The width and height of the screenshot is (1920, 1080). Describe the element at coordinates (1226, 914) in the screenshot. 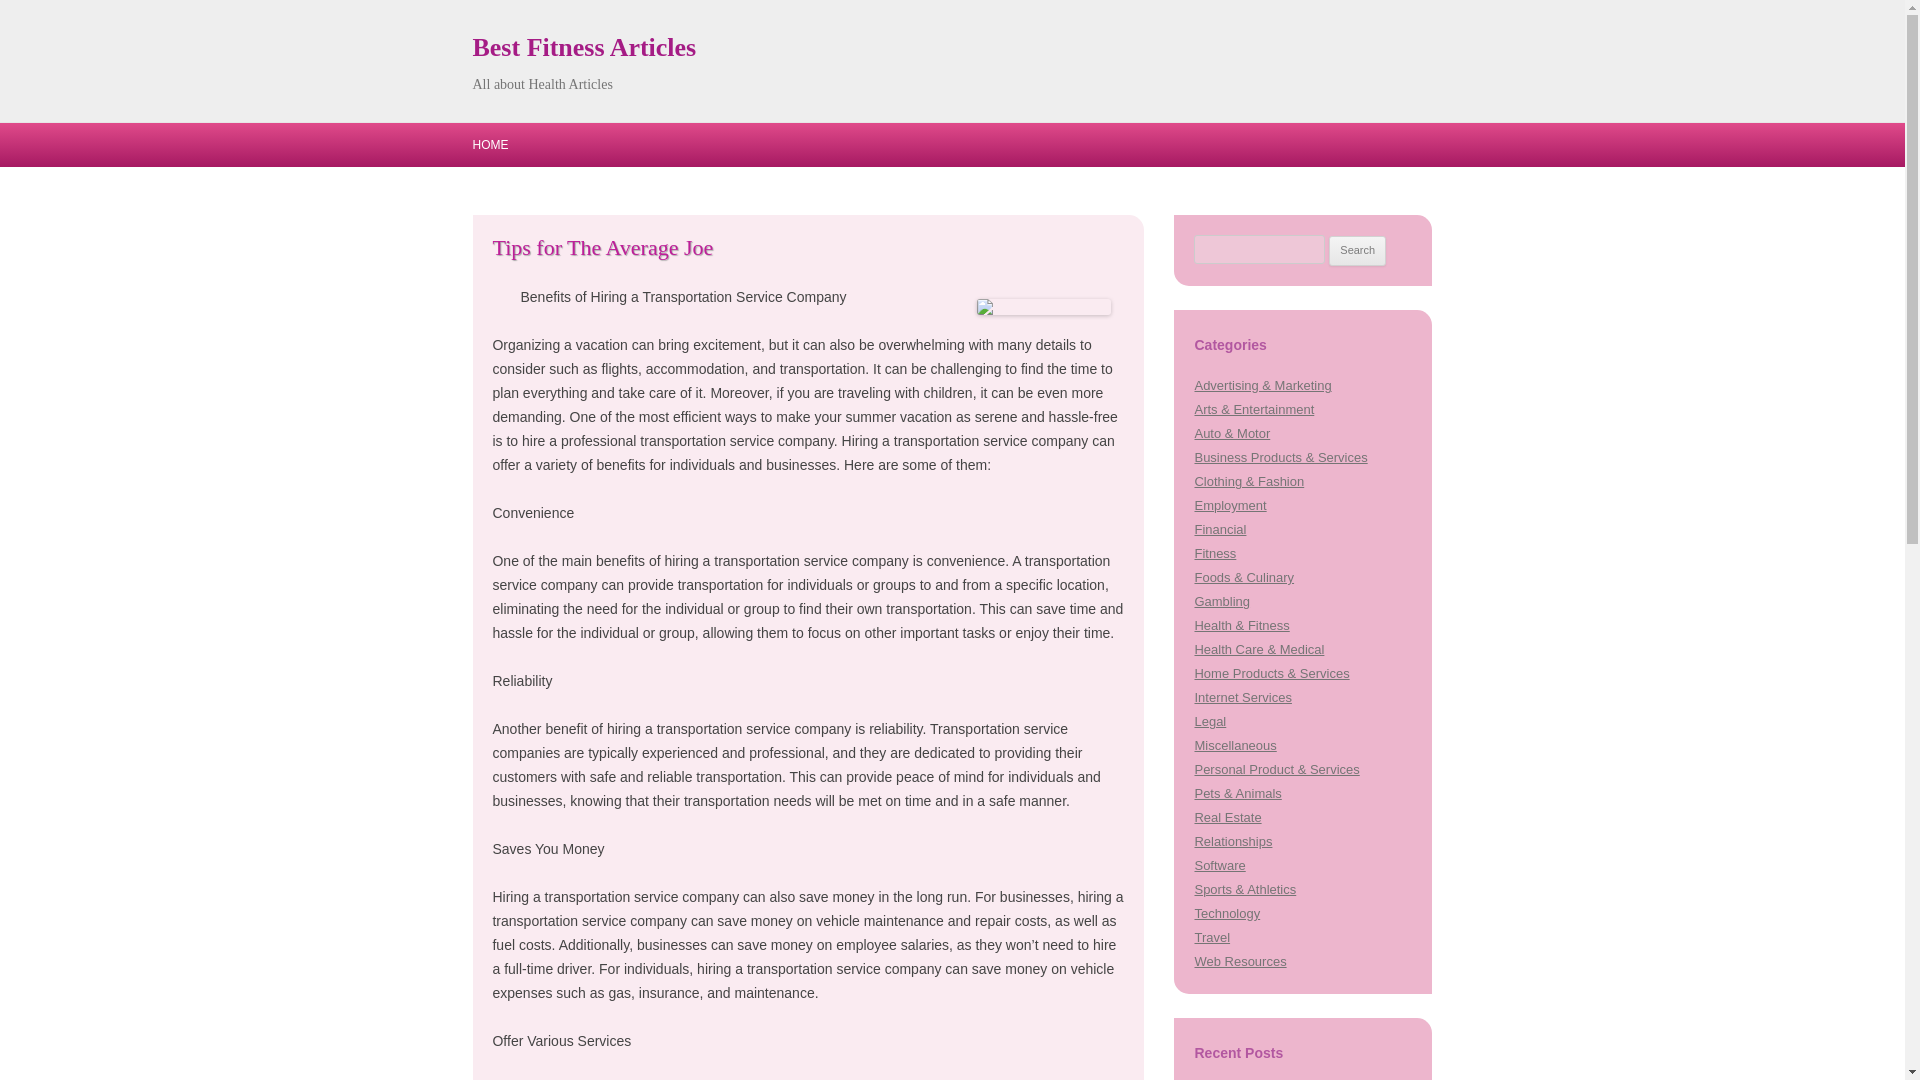

I see `Technology` at that location.